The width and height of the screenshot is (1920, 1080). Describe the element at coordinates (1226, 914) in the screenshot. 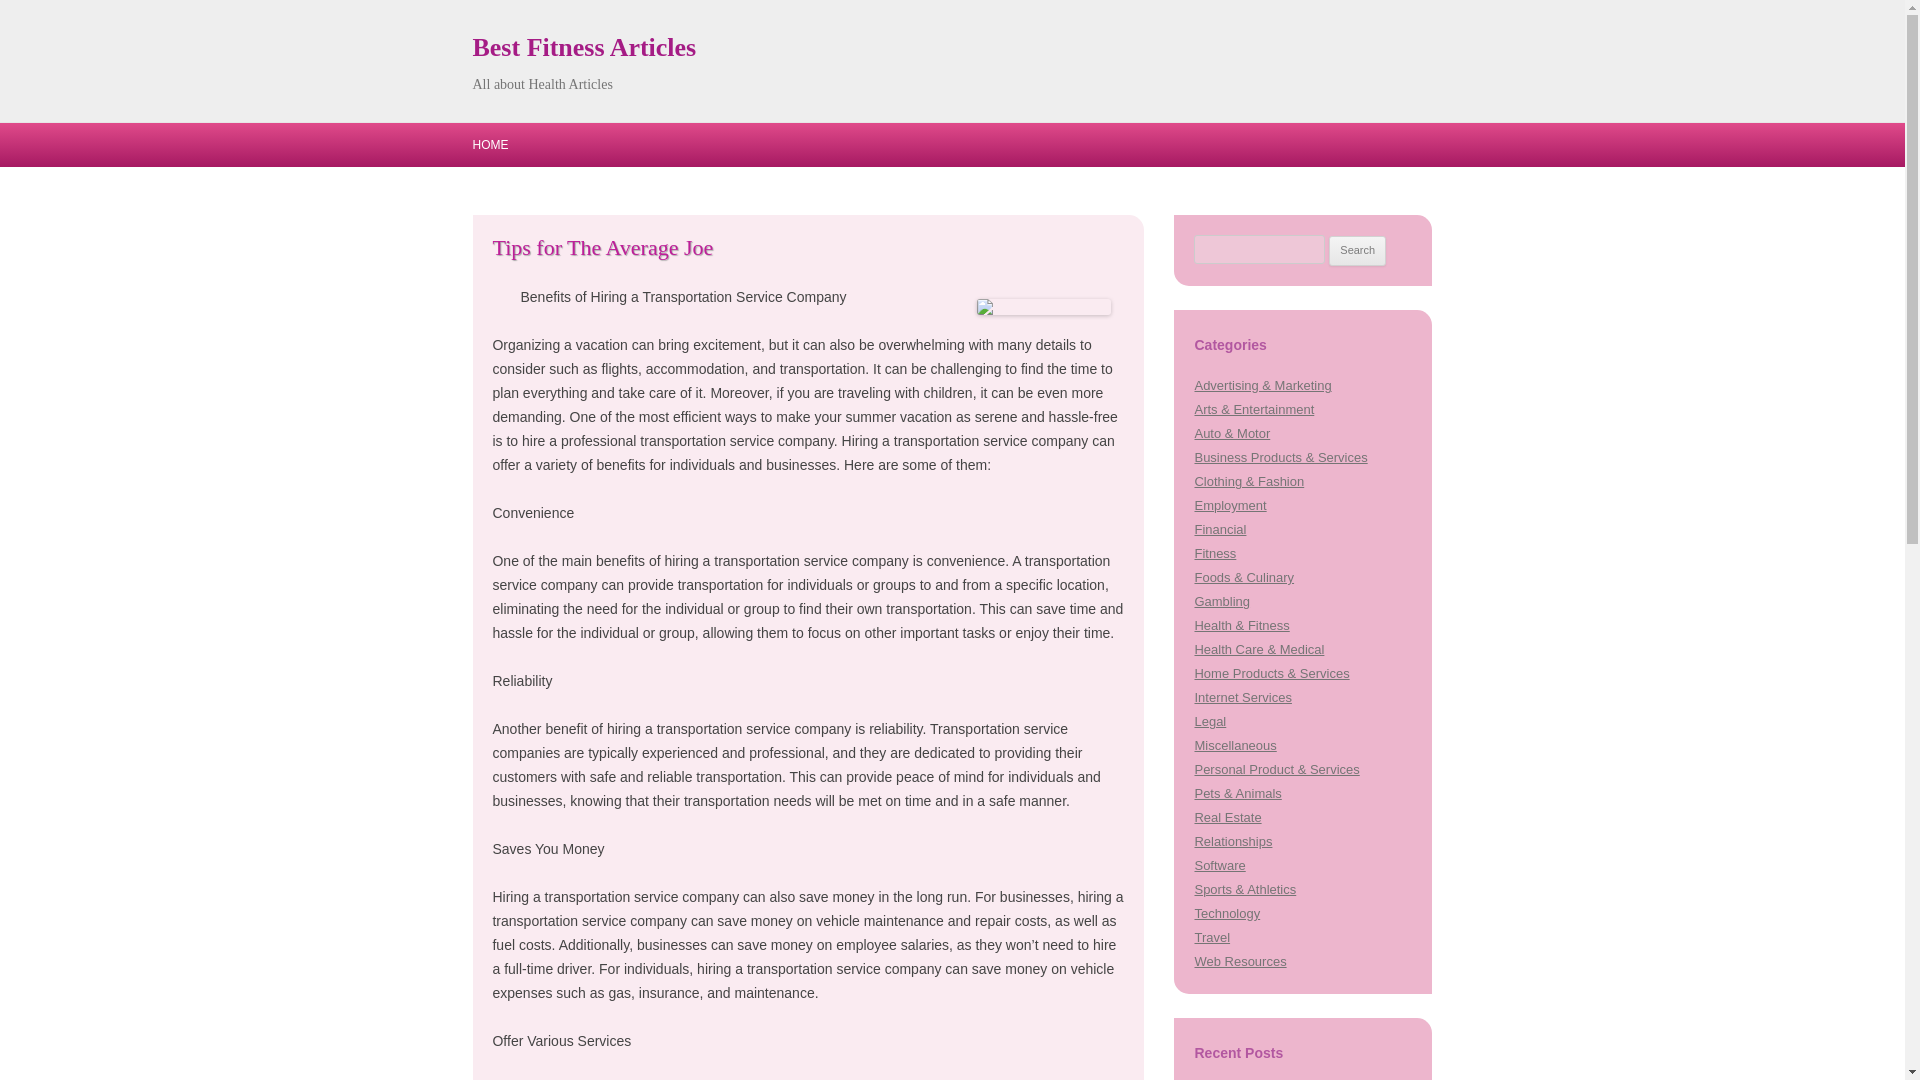

I see `Technology` at that location.